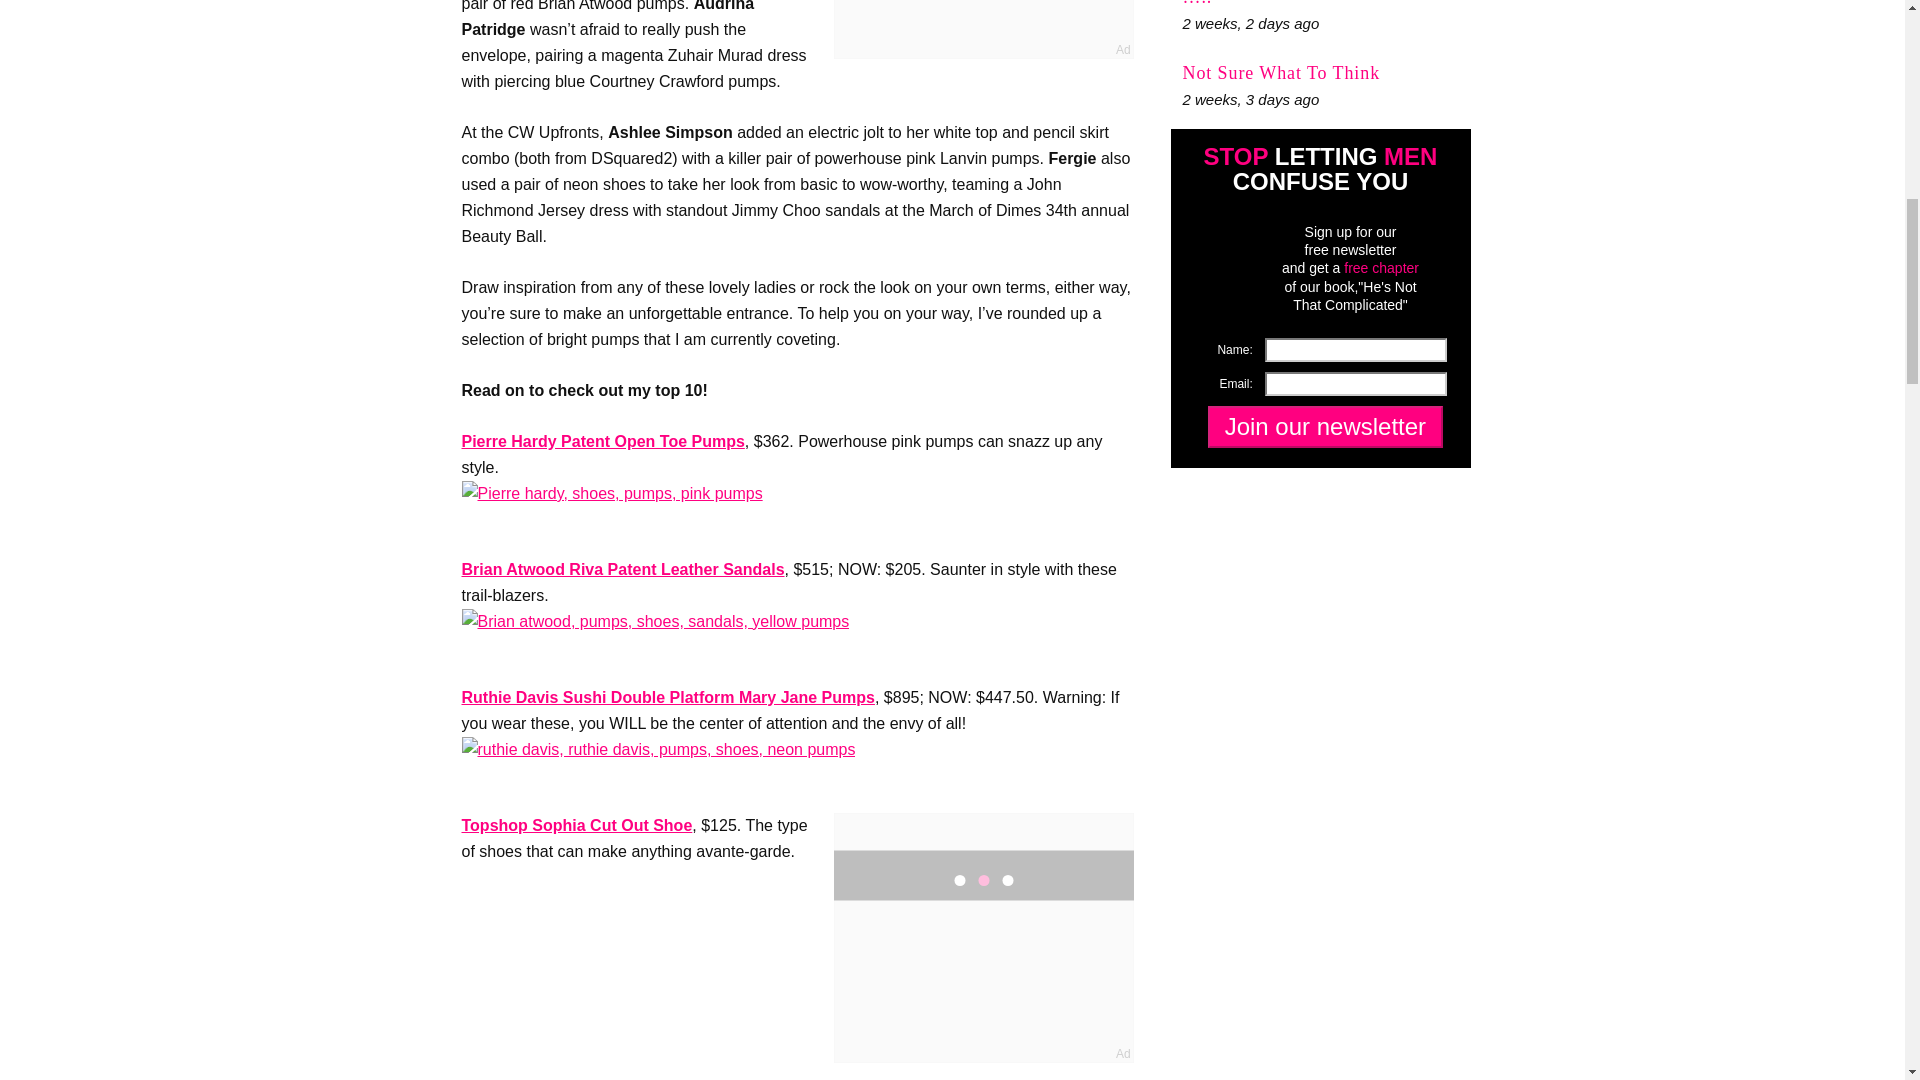 Image resolution: width=1920 pixels, height=1080 pixels. What do you see at coordinates (1324, 427) in the screenshot?
I see `Join our newsletter` at bounding box center [1324, 427].